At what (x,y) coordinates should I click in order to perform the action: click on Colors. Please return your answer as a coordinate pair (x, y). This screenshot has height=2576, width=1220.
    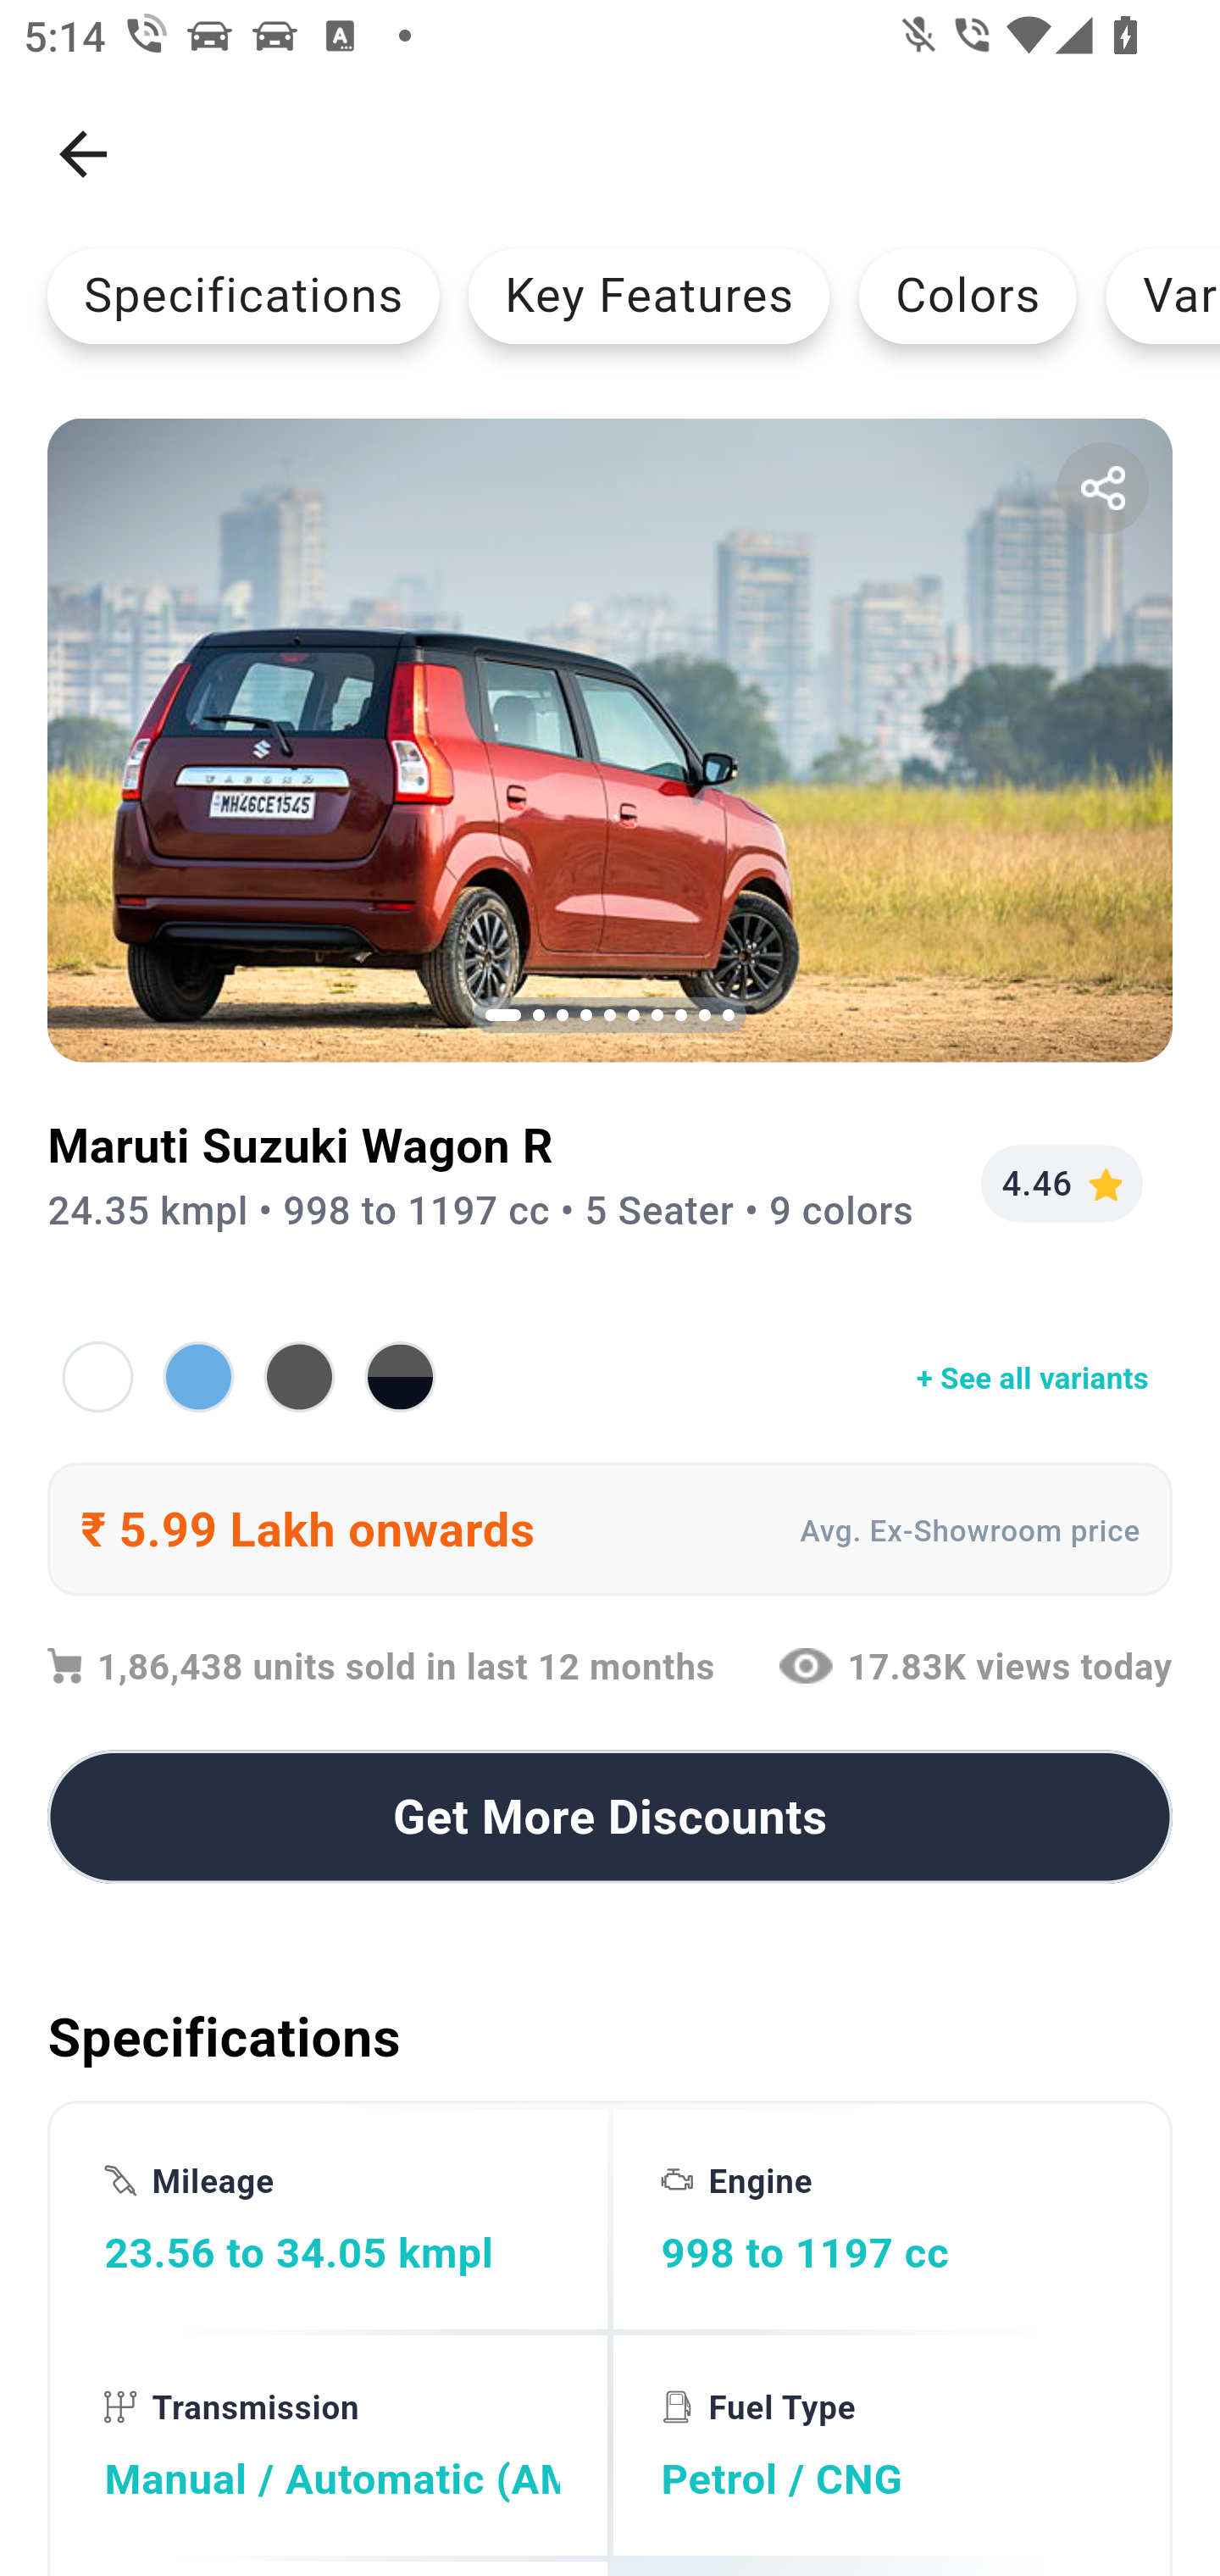
    Looking at the image, I should click on (968, 296).